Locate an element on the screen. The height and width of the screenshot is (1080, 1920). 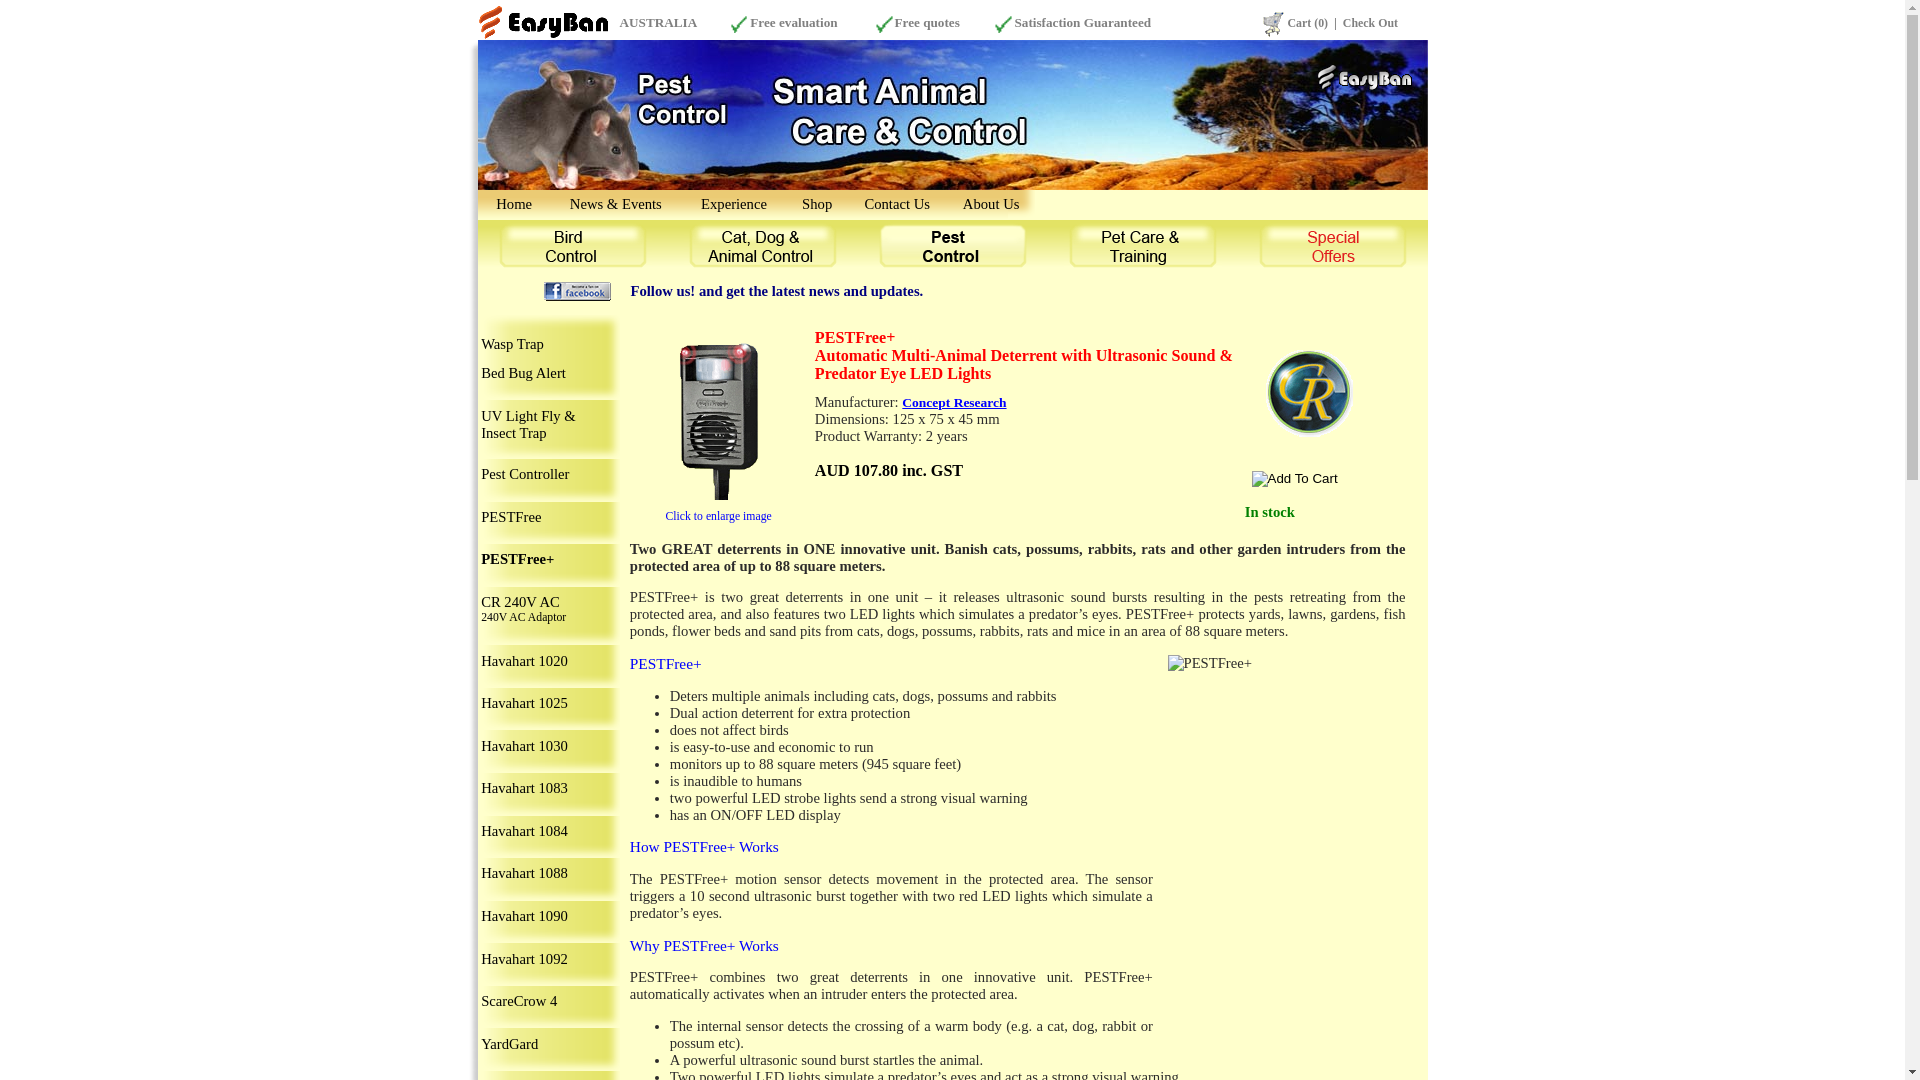
About Us is located at coordinates (992, 204).